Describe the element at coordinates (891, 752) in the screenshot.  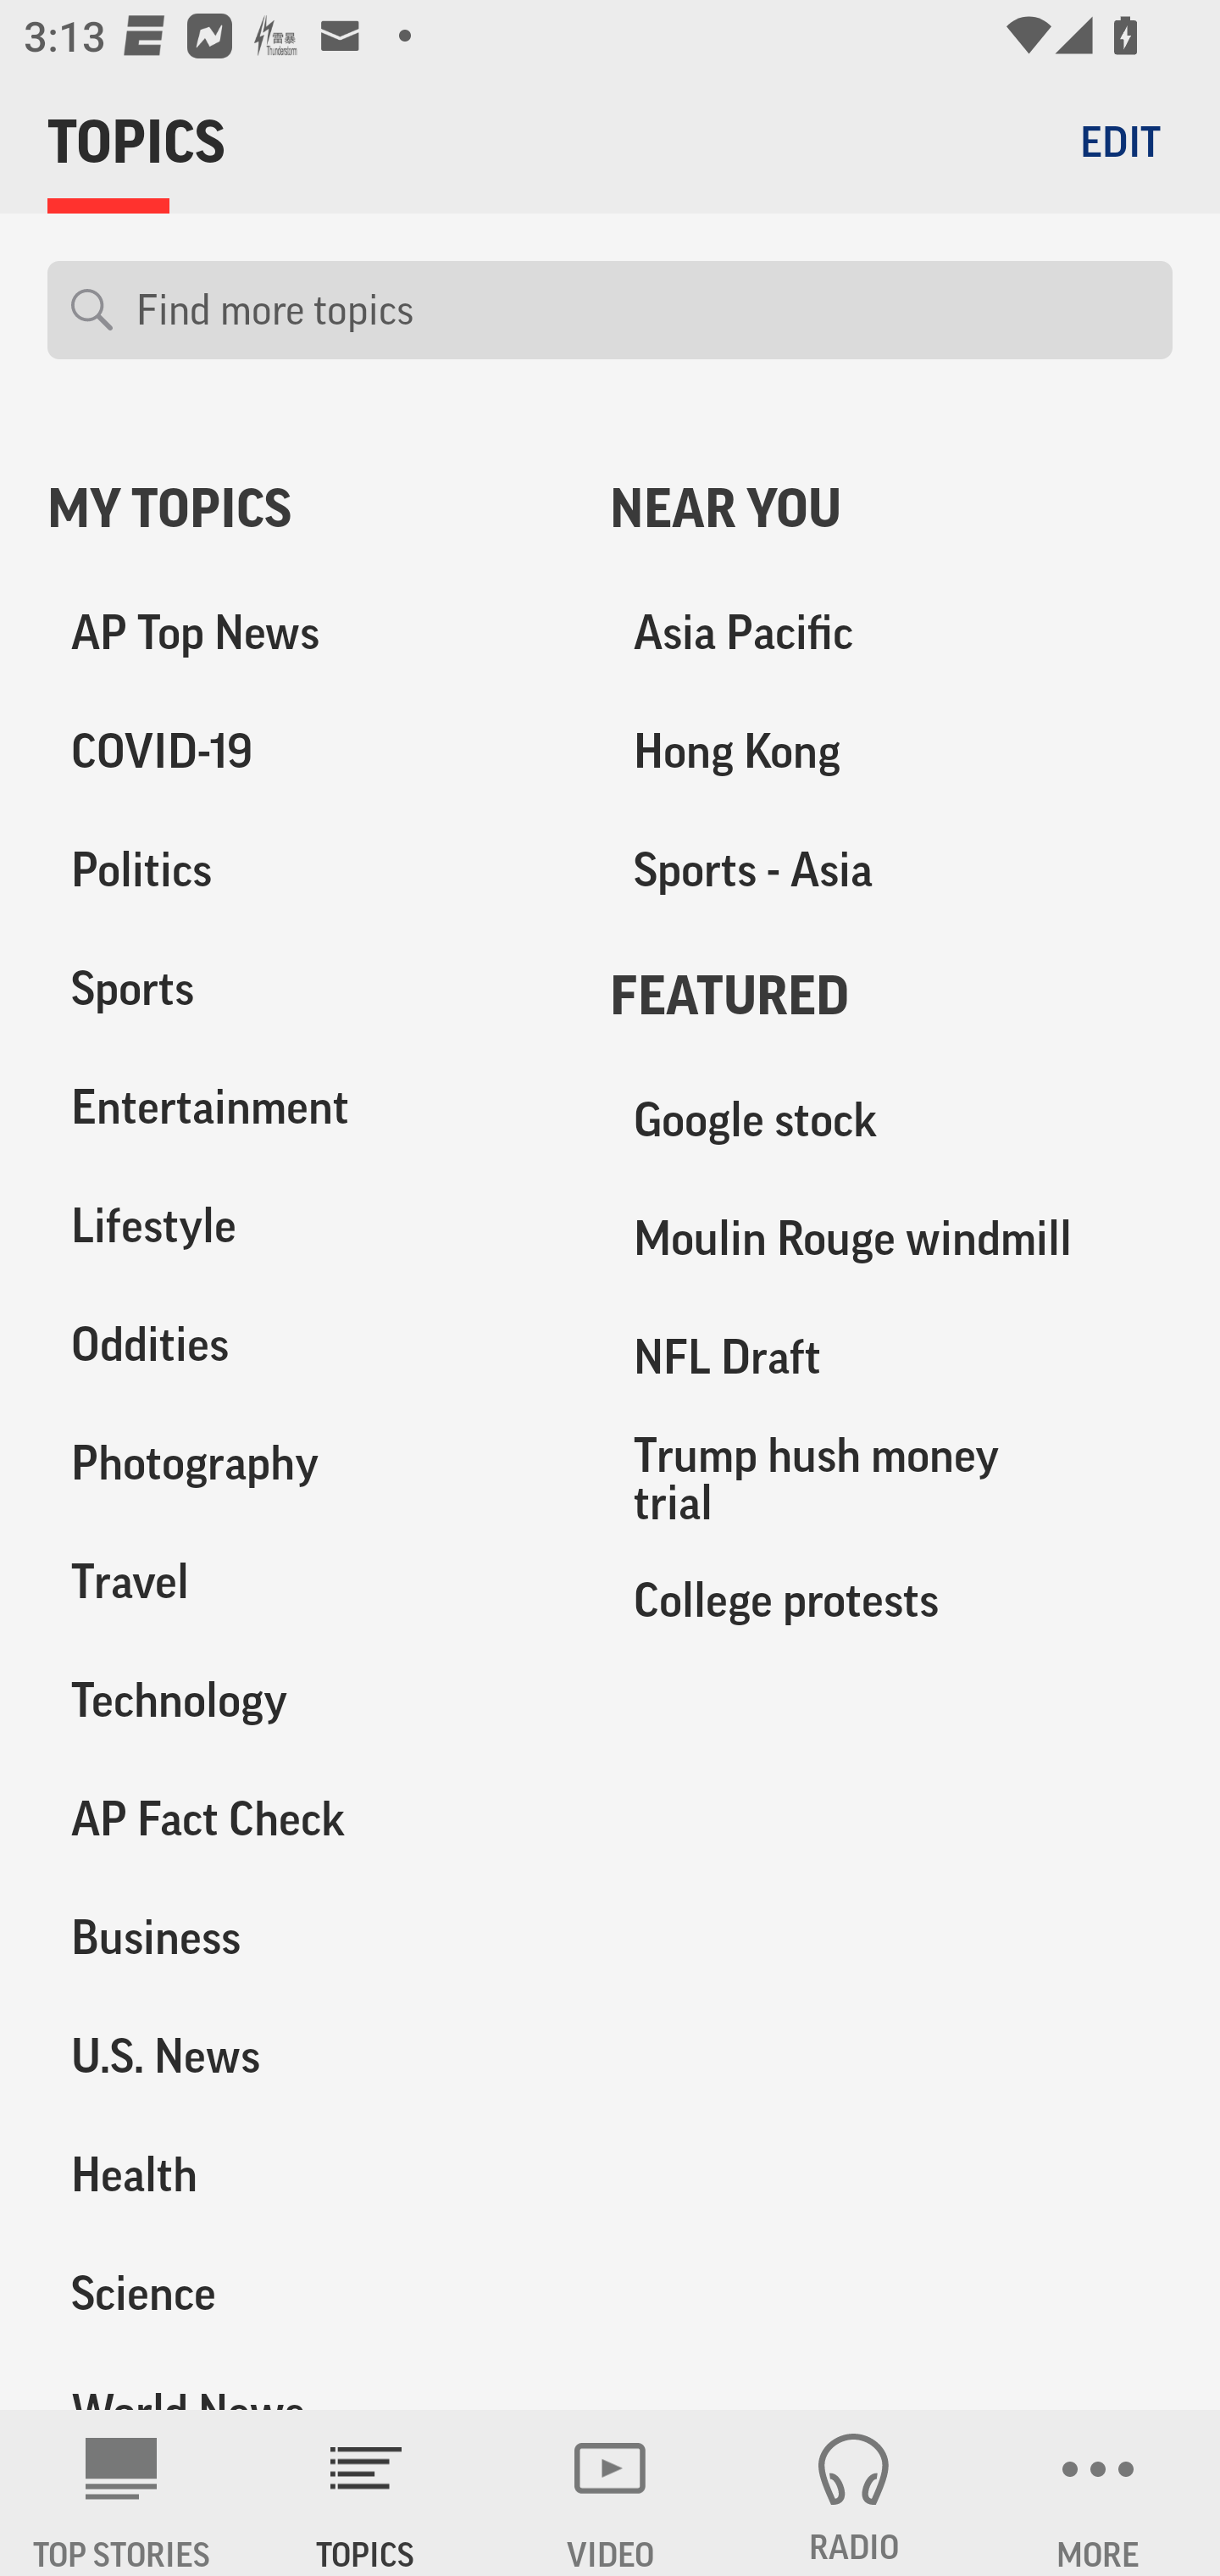
I see `Hong Kong` at that location.